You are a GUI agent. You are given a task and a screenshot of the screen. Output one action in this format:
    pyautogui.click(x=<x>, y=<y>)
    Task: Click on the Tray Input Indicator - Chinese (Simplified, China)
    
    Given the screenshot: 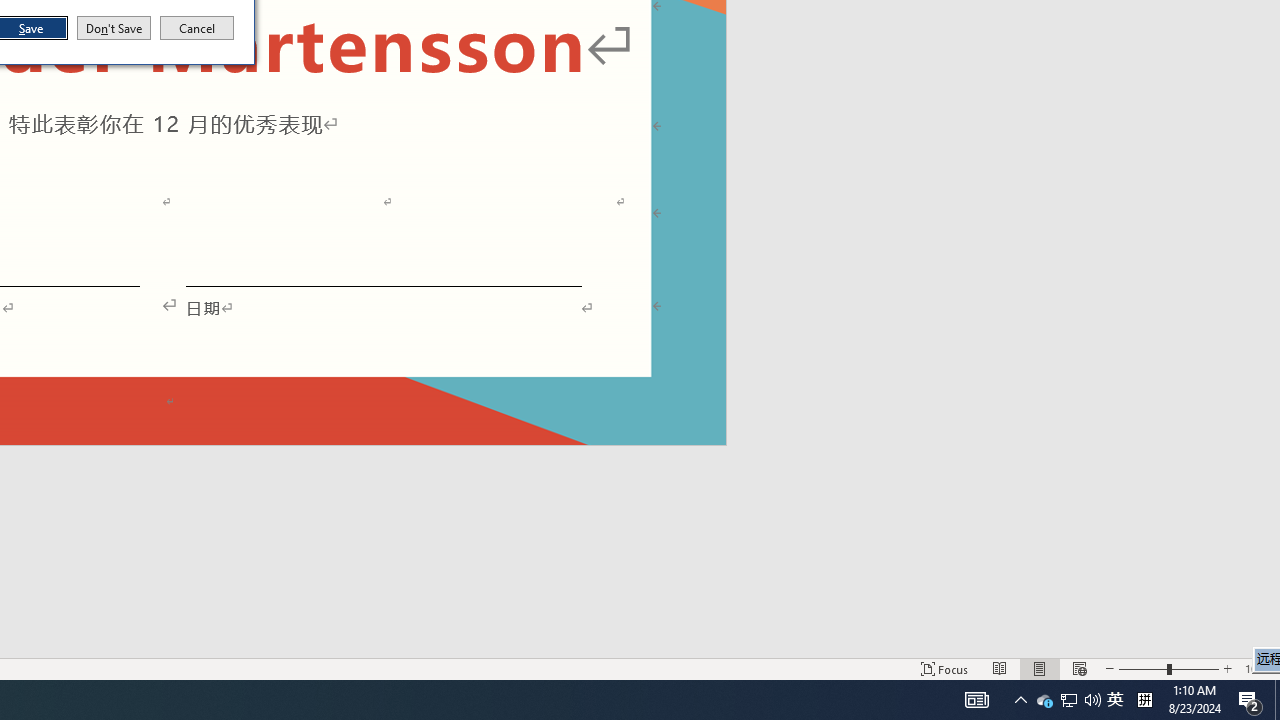 What is the action you would take?
    pyautogui.click(x=976, y=700)
    